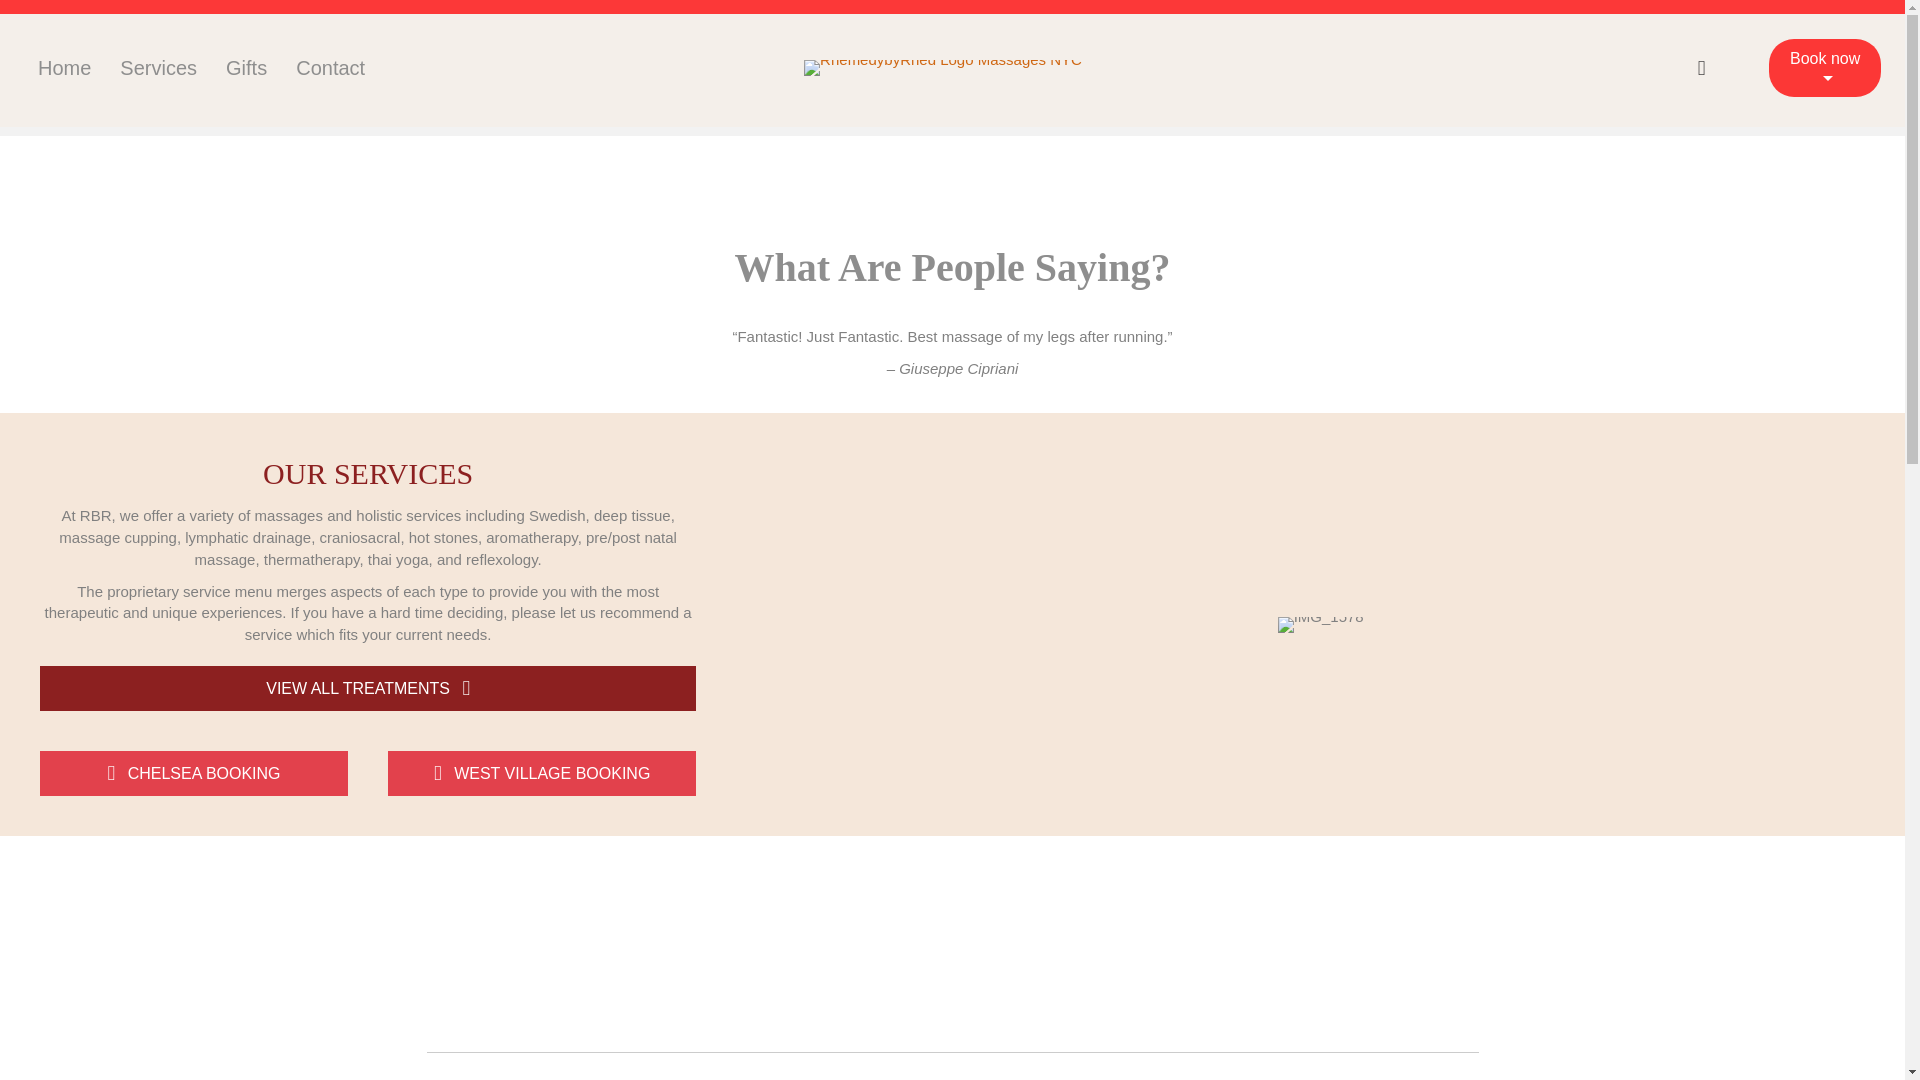 This screenshot has width=1920, height=1080. What do you see at coordinates (64, 68) in the screenshot?
I see `Home` at bounding box center [64, 68].